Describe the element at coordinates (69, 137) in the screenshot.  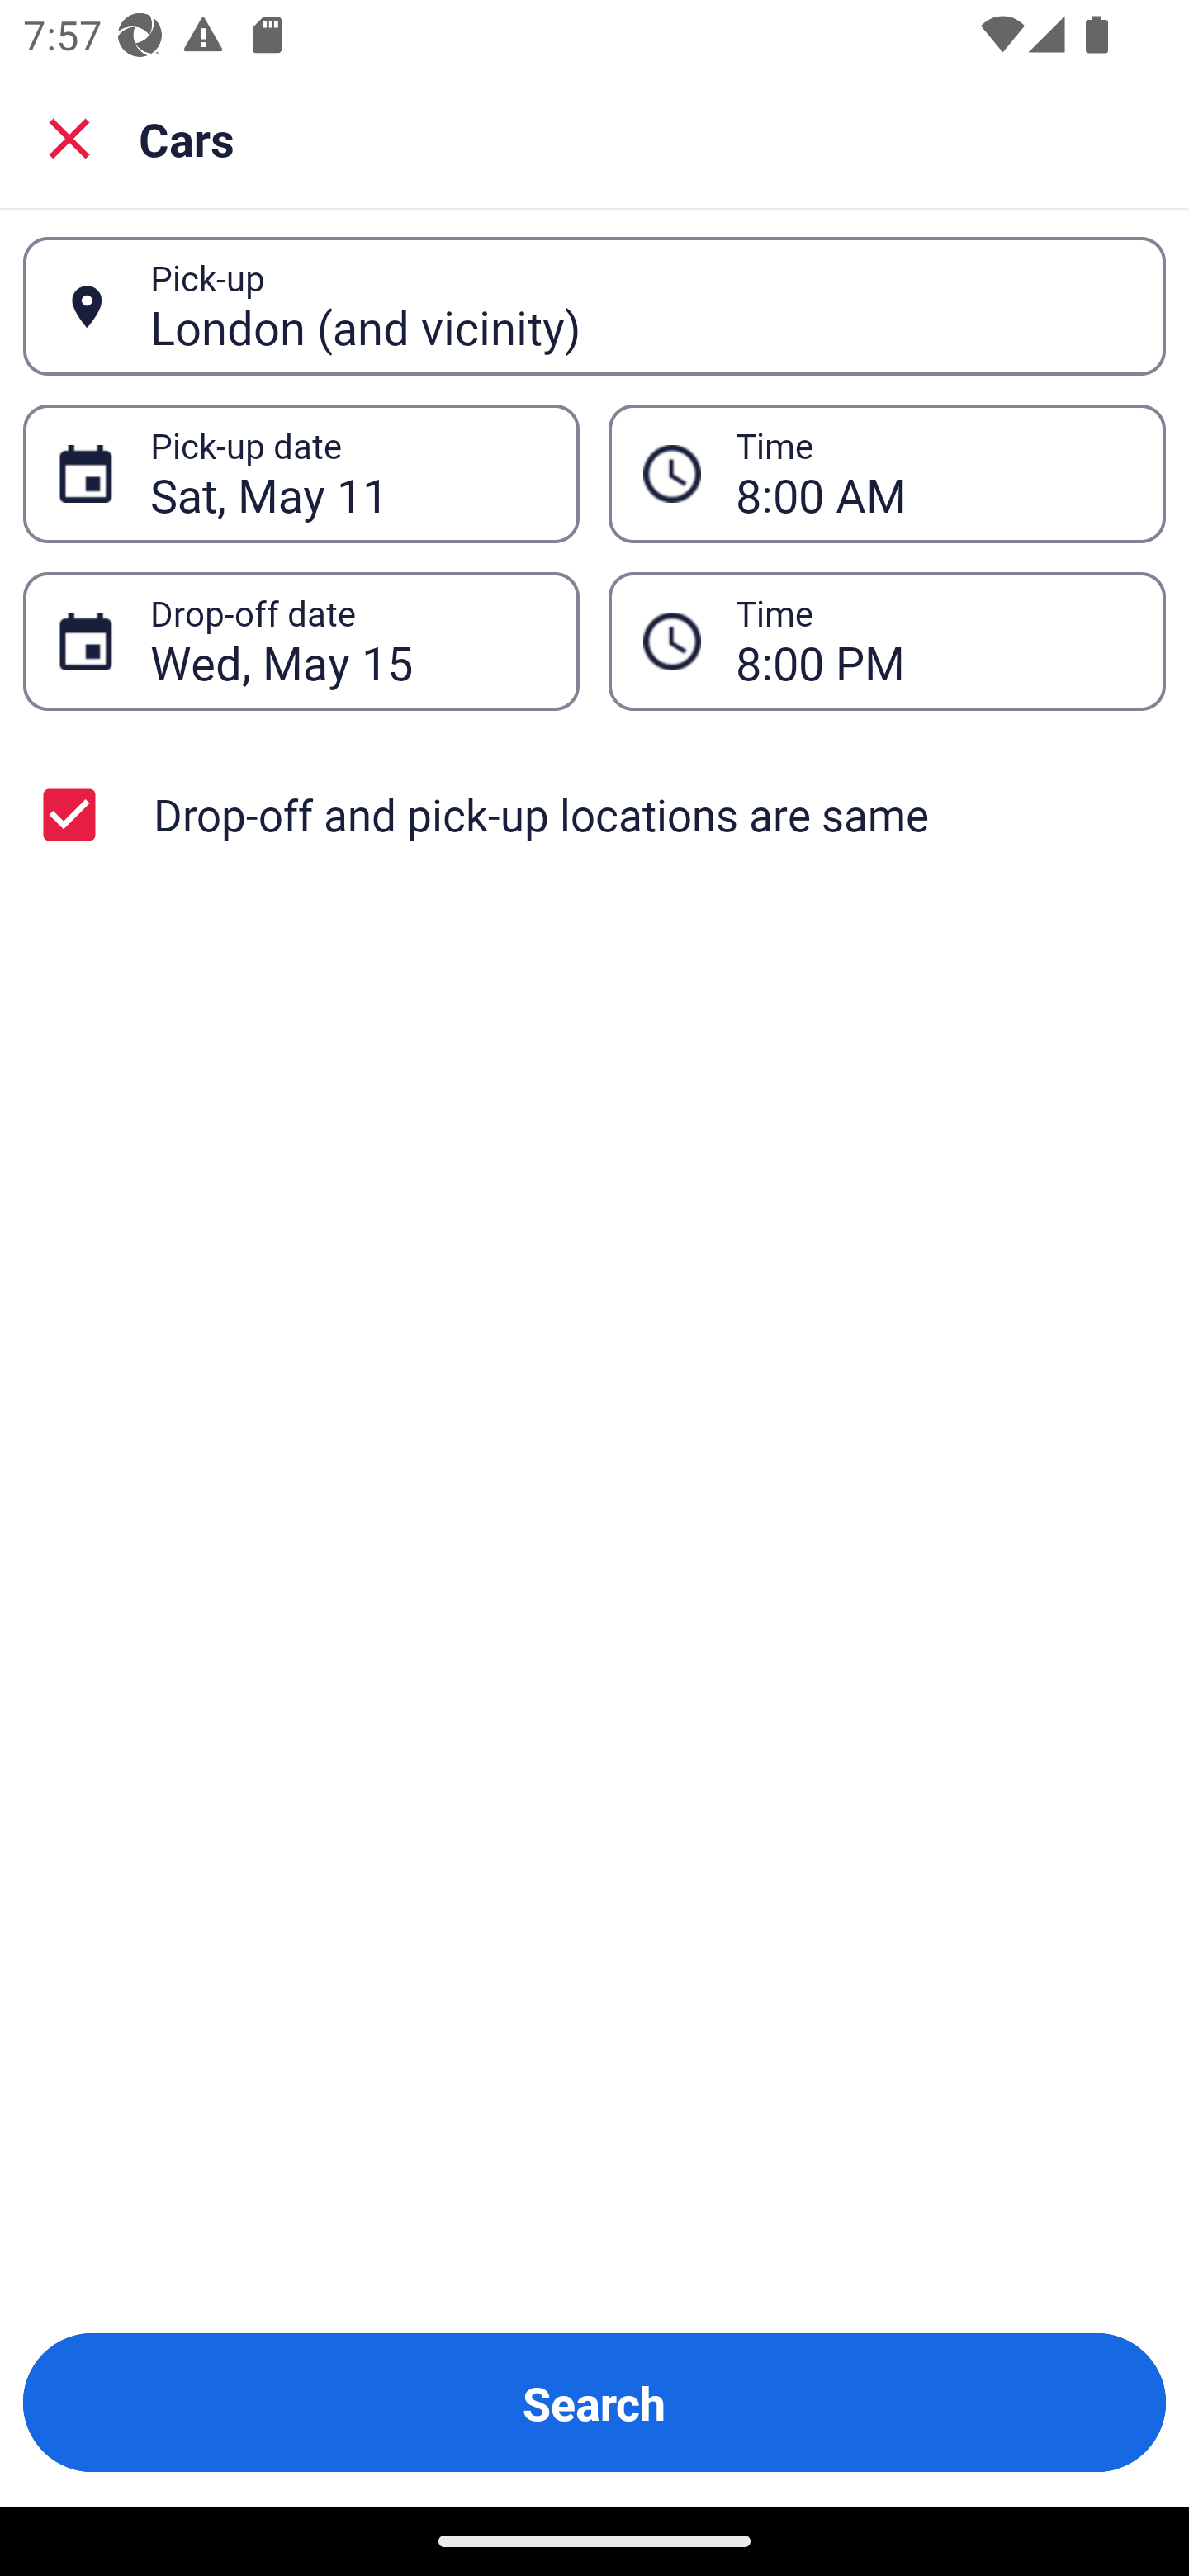
I see `Close search screen` at that location.